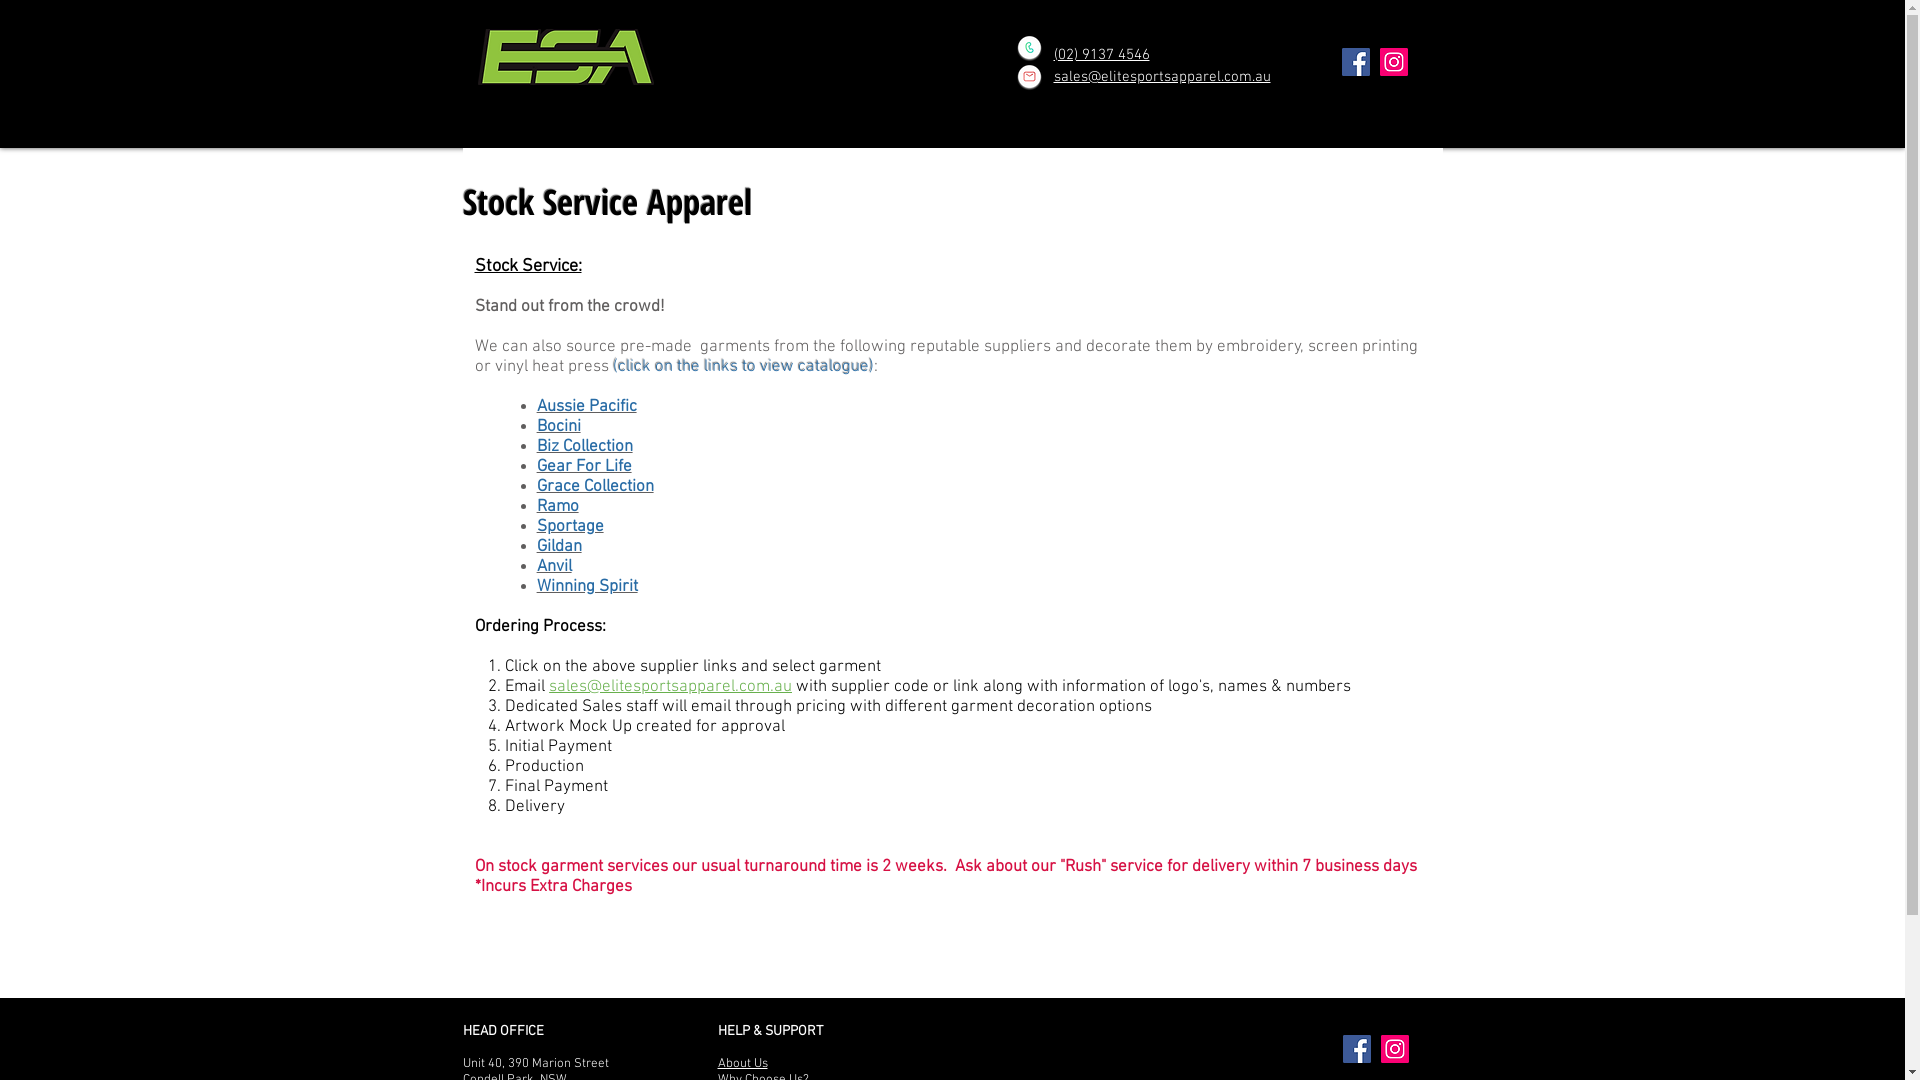  Describe the element at coordinates (743, 1064) in the screenshot. I see `About Us` at that location.